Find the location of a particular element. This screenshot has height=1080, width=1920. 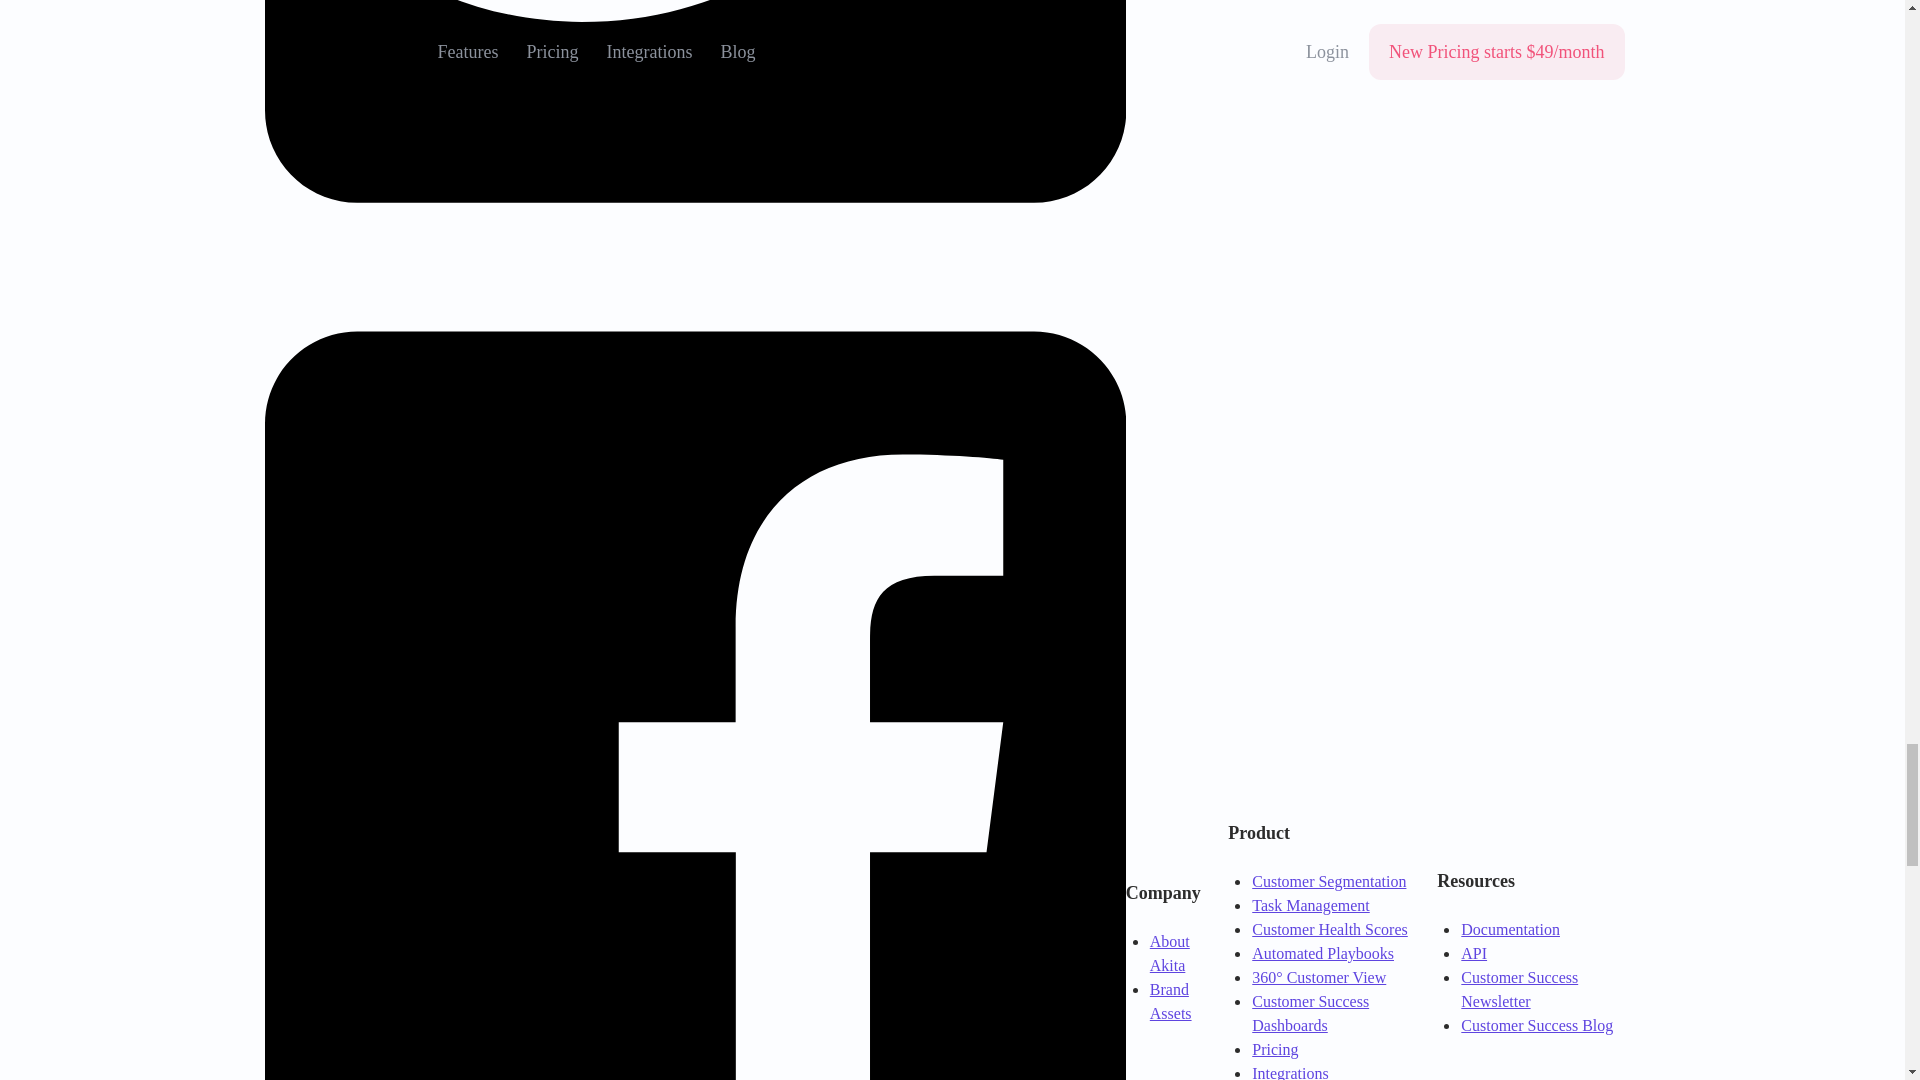

Task Management is located at coordinates (1310, 905).